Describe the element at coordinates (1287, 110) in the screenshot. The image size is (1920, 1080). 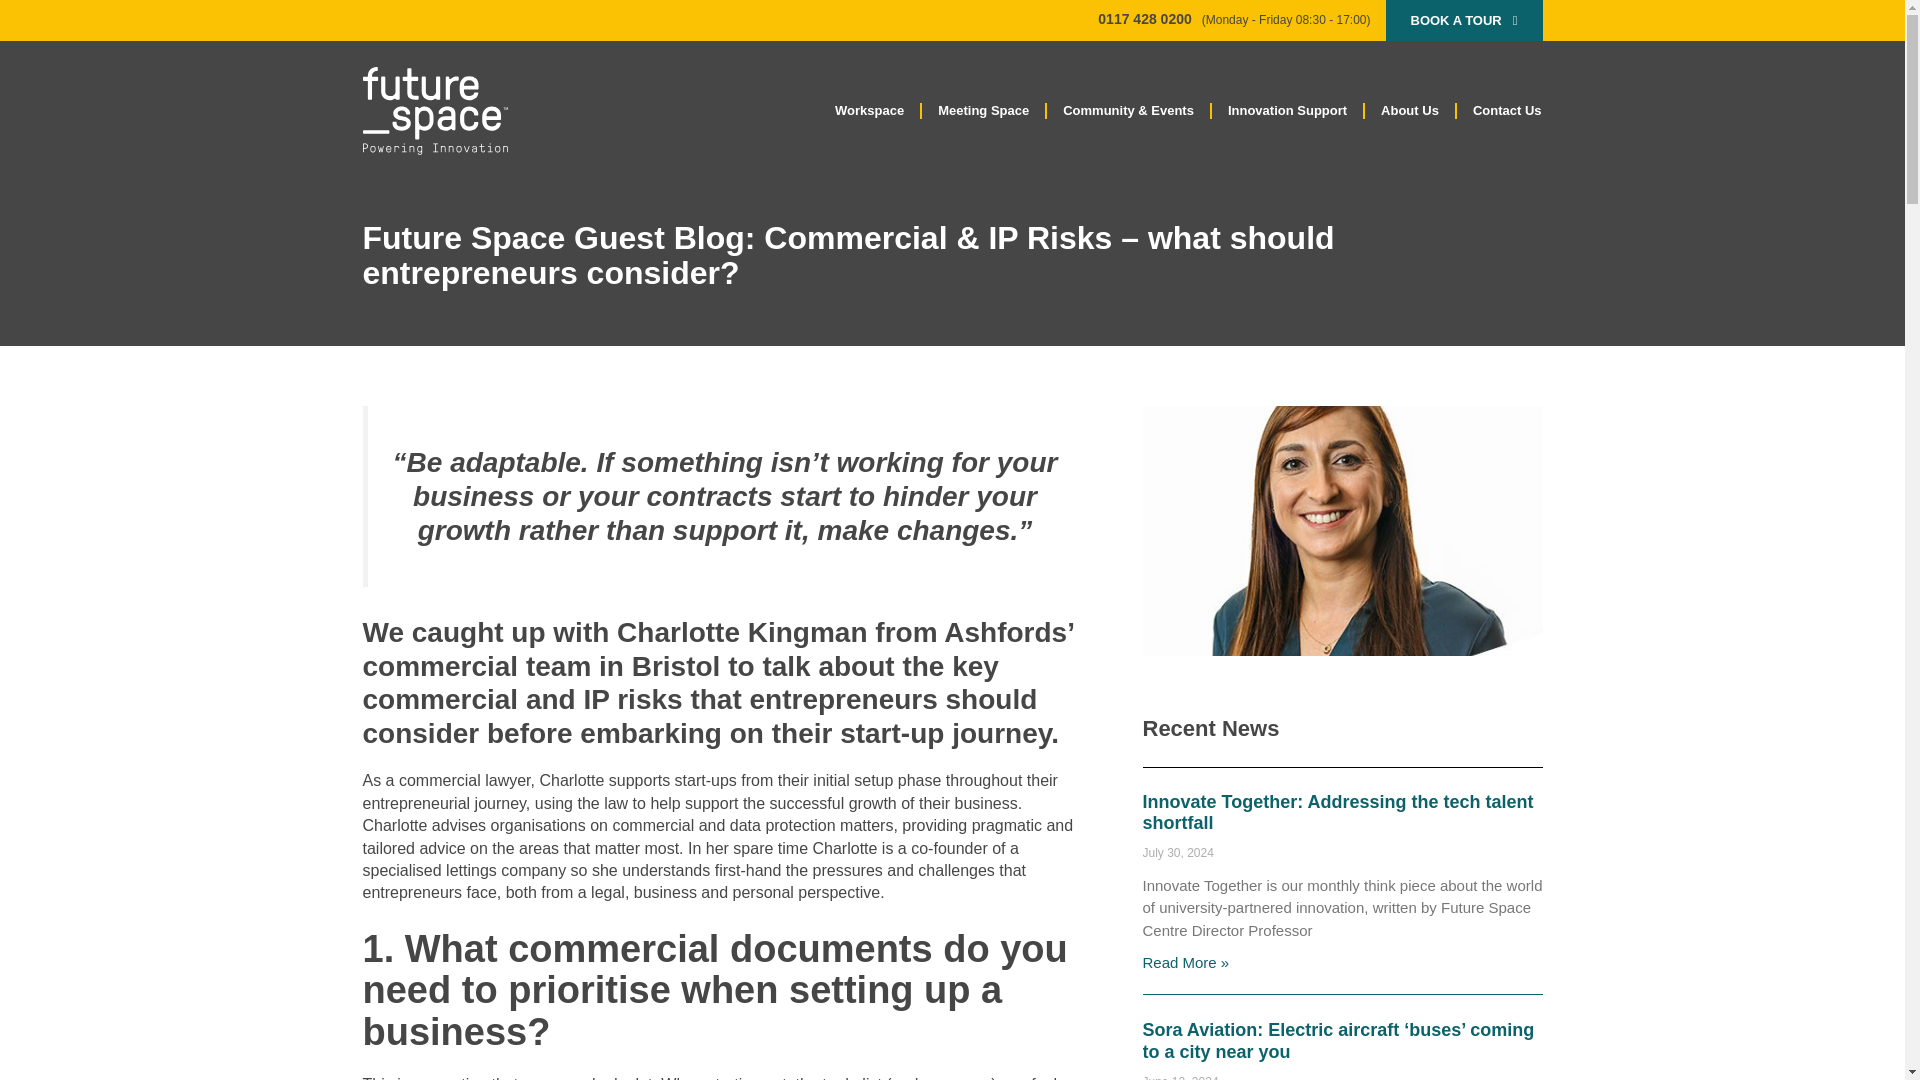
I see `Innovation Support` at that location.